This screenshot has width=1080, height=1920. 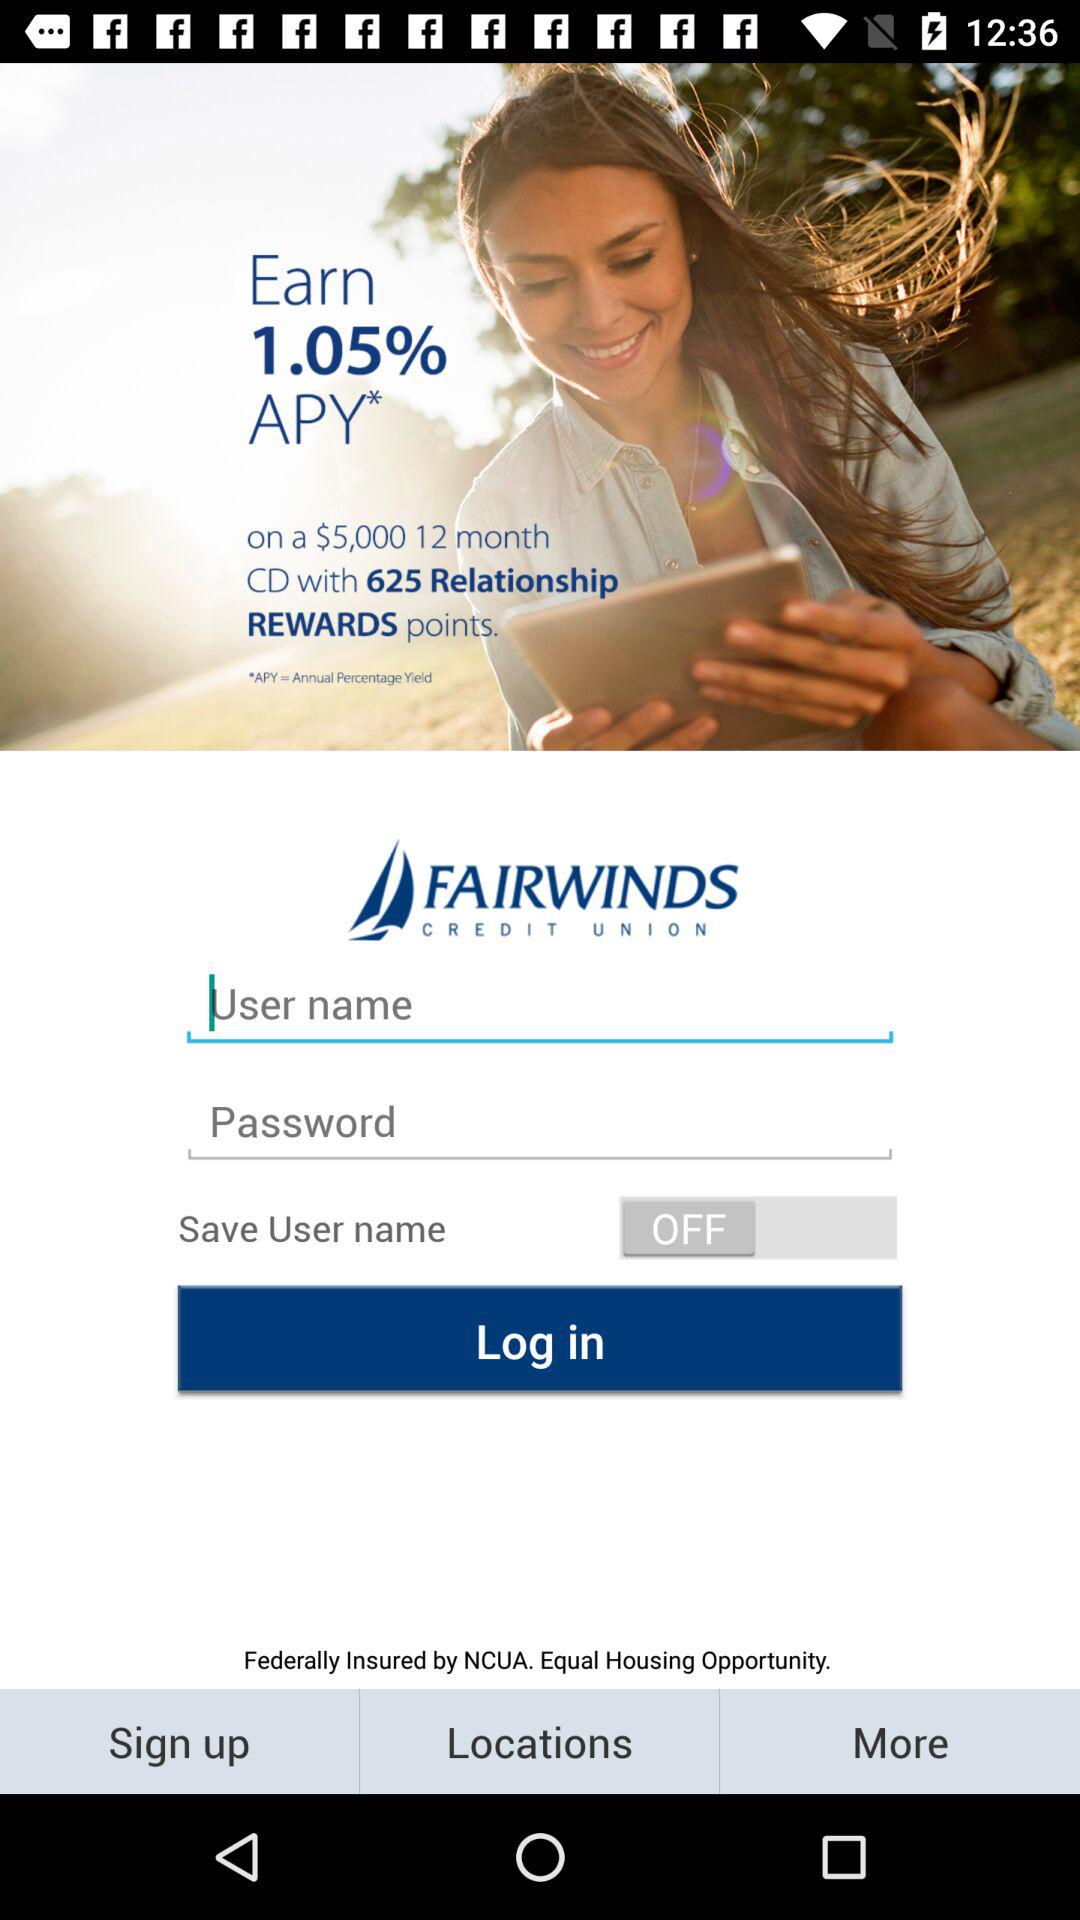 What do you see at coordinates (180, 1740) in the screenshot?
I see `click the sign up item` at bounding box center [180, 1740].